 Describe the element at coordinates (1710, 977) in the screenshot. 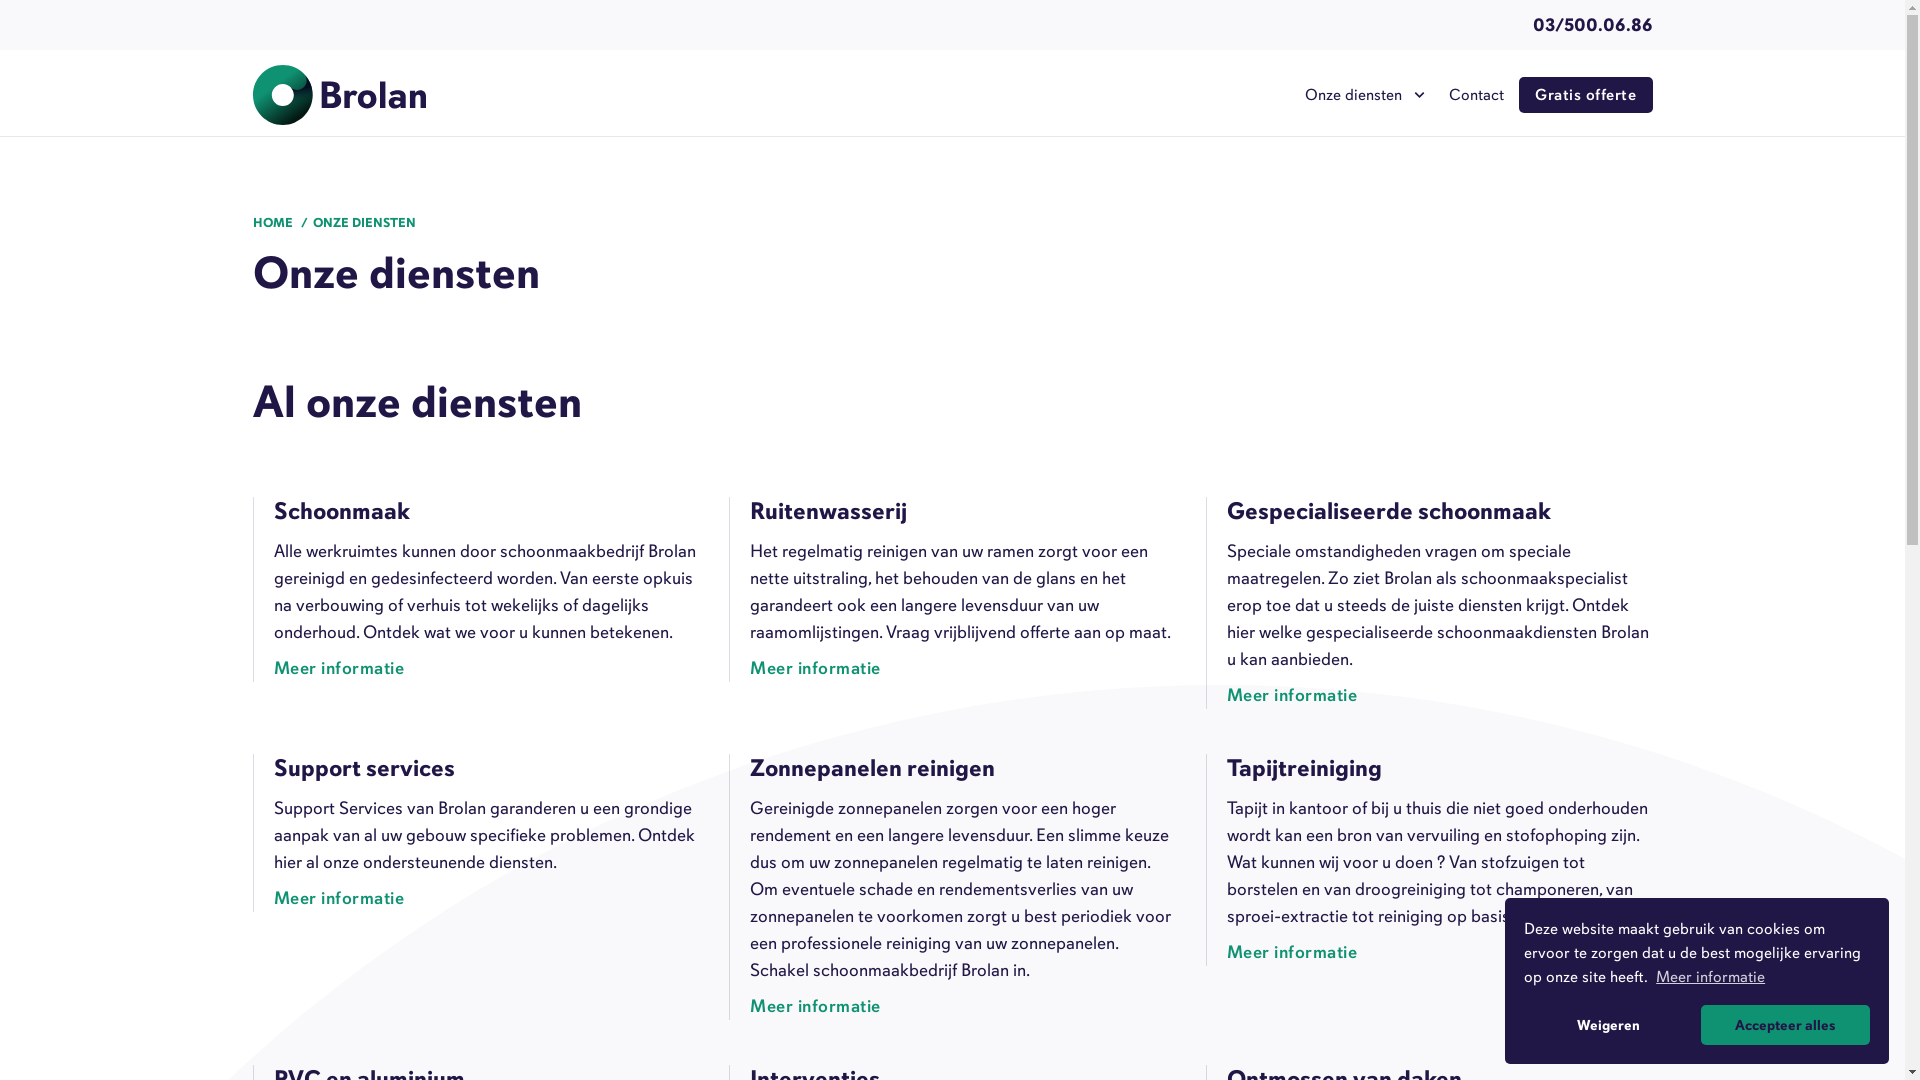

I see `Meer informatie` at that location.